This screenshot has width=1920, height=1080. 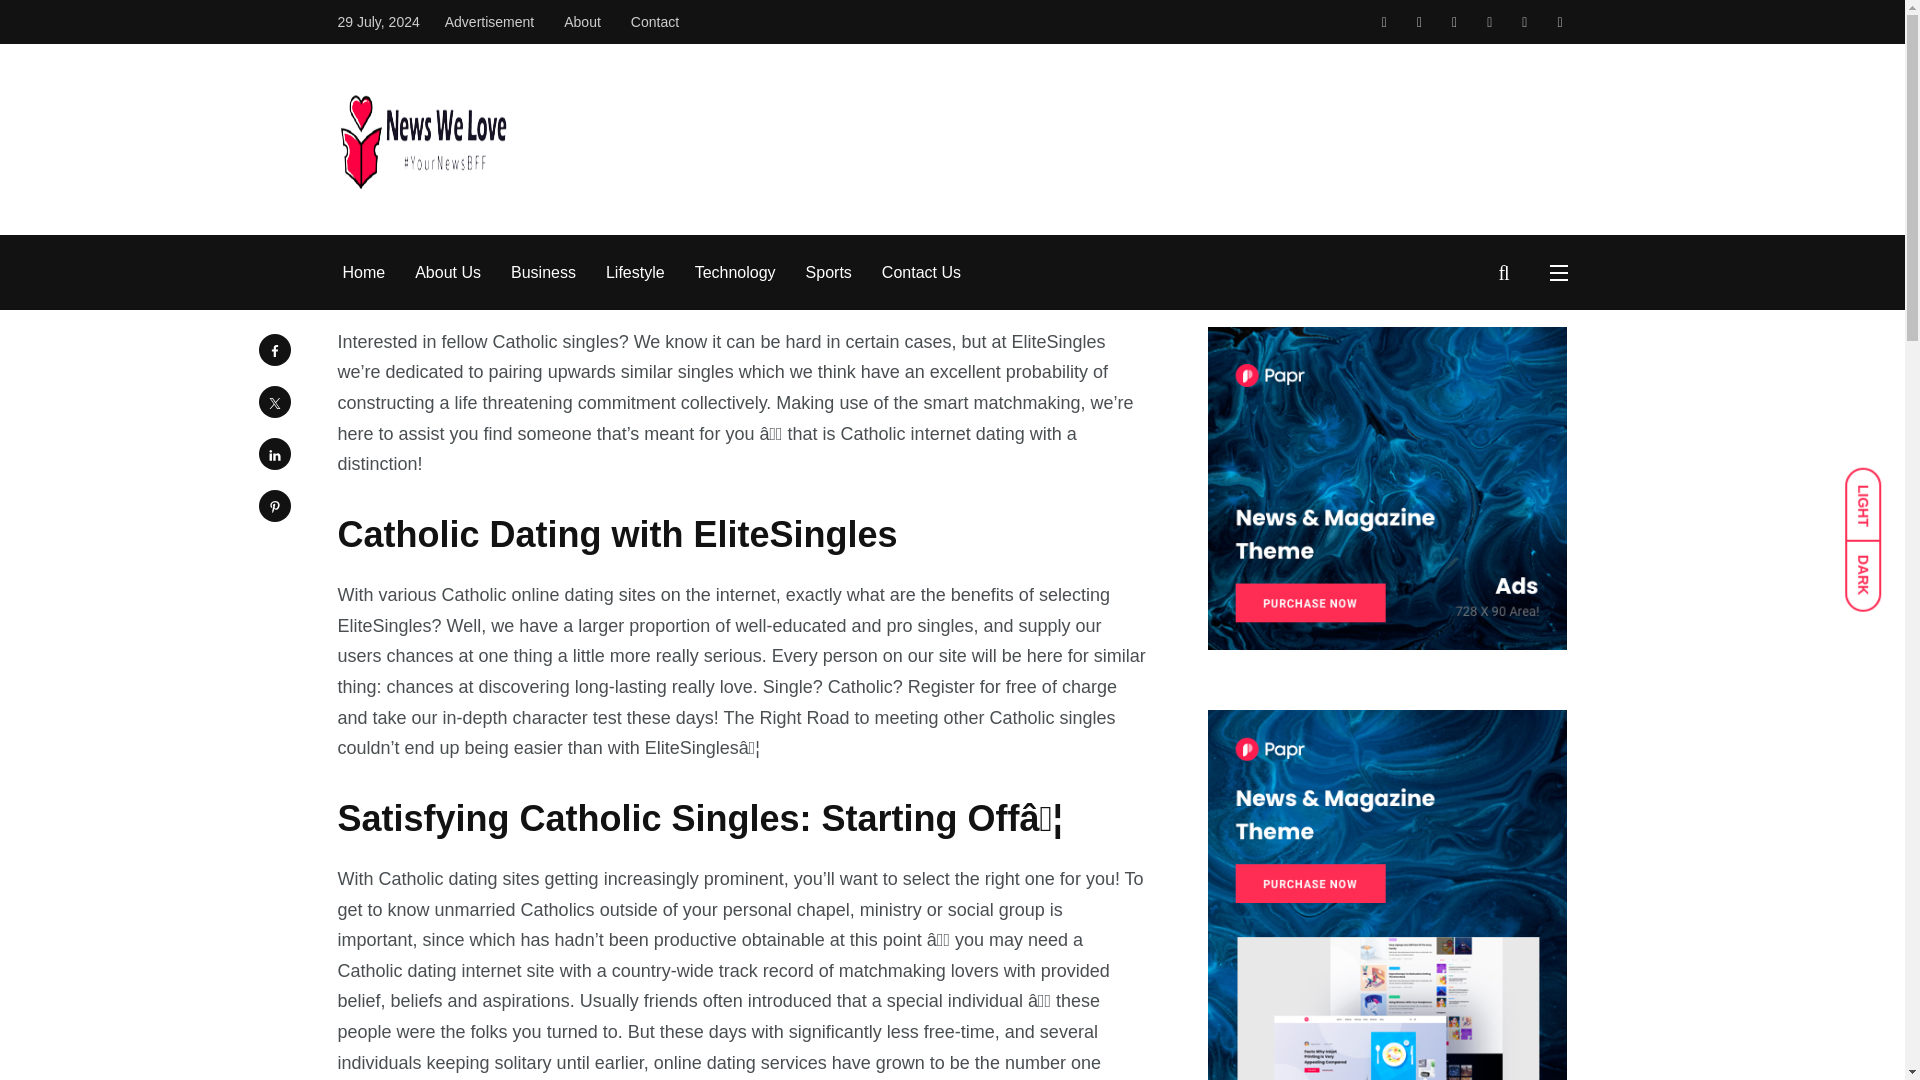 I want to click on About, so click(x=582, y=22).